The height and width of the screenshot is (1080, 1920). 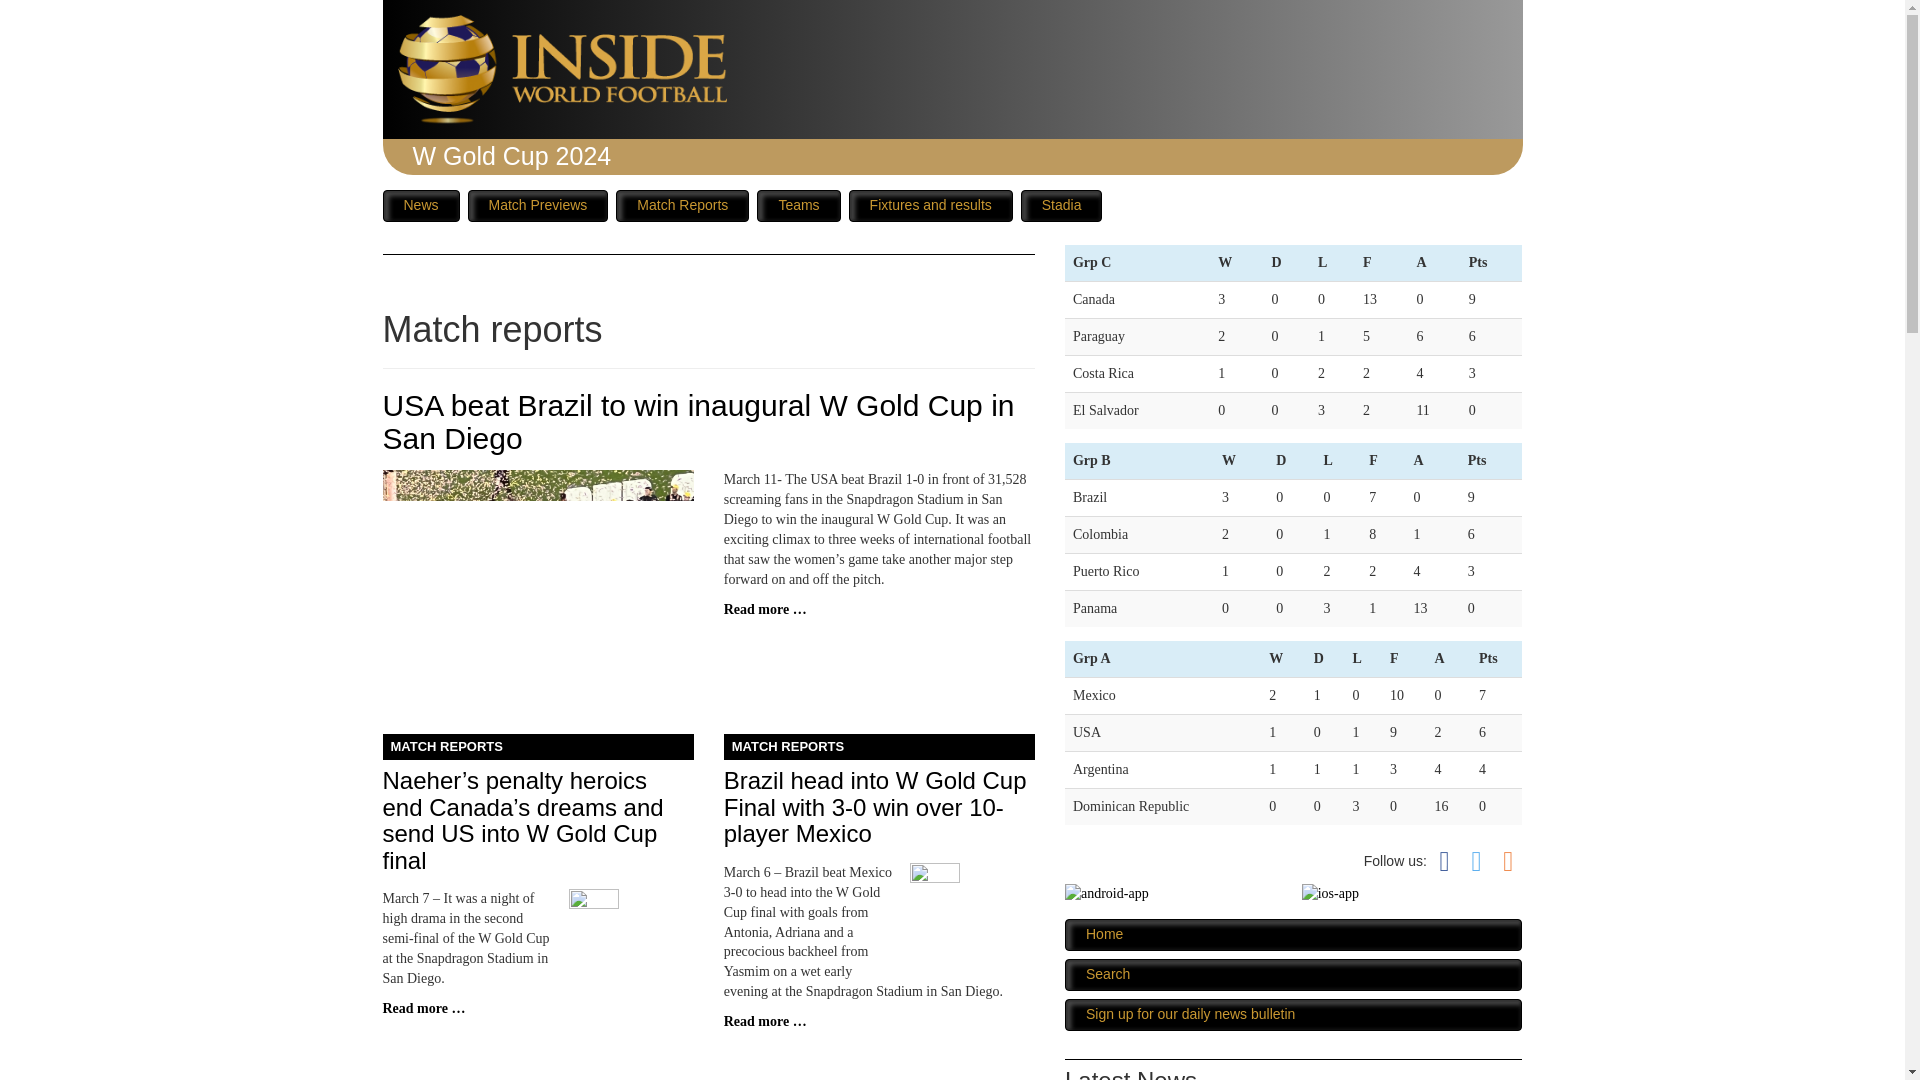 I want to click on News, so click(x=420, y=206).